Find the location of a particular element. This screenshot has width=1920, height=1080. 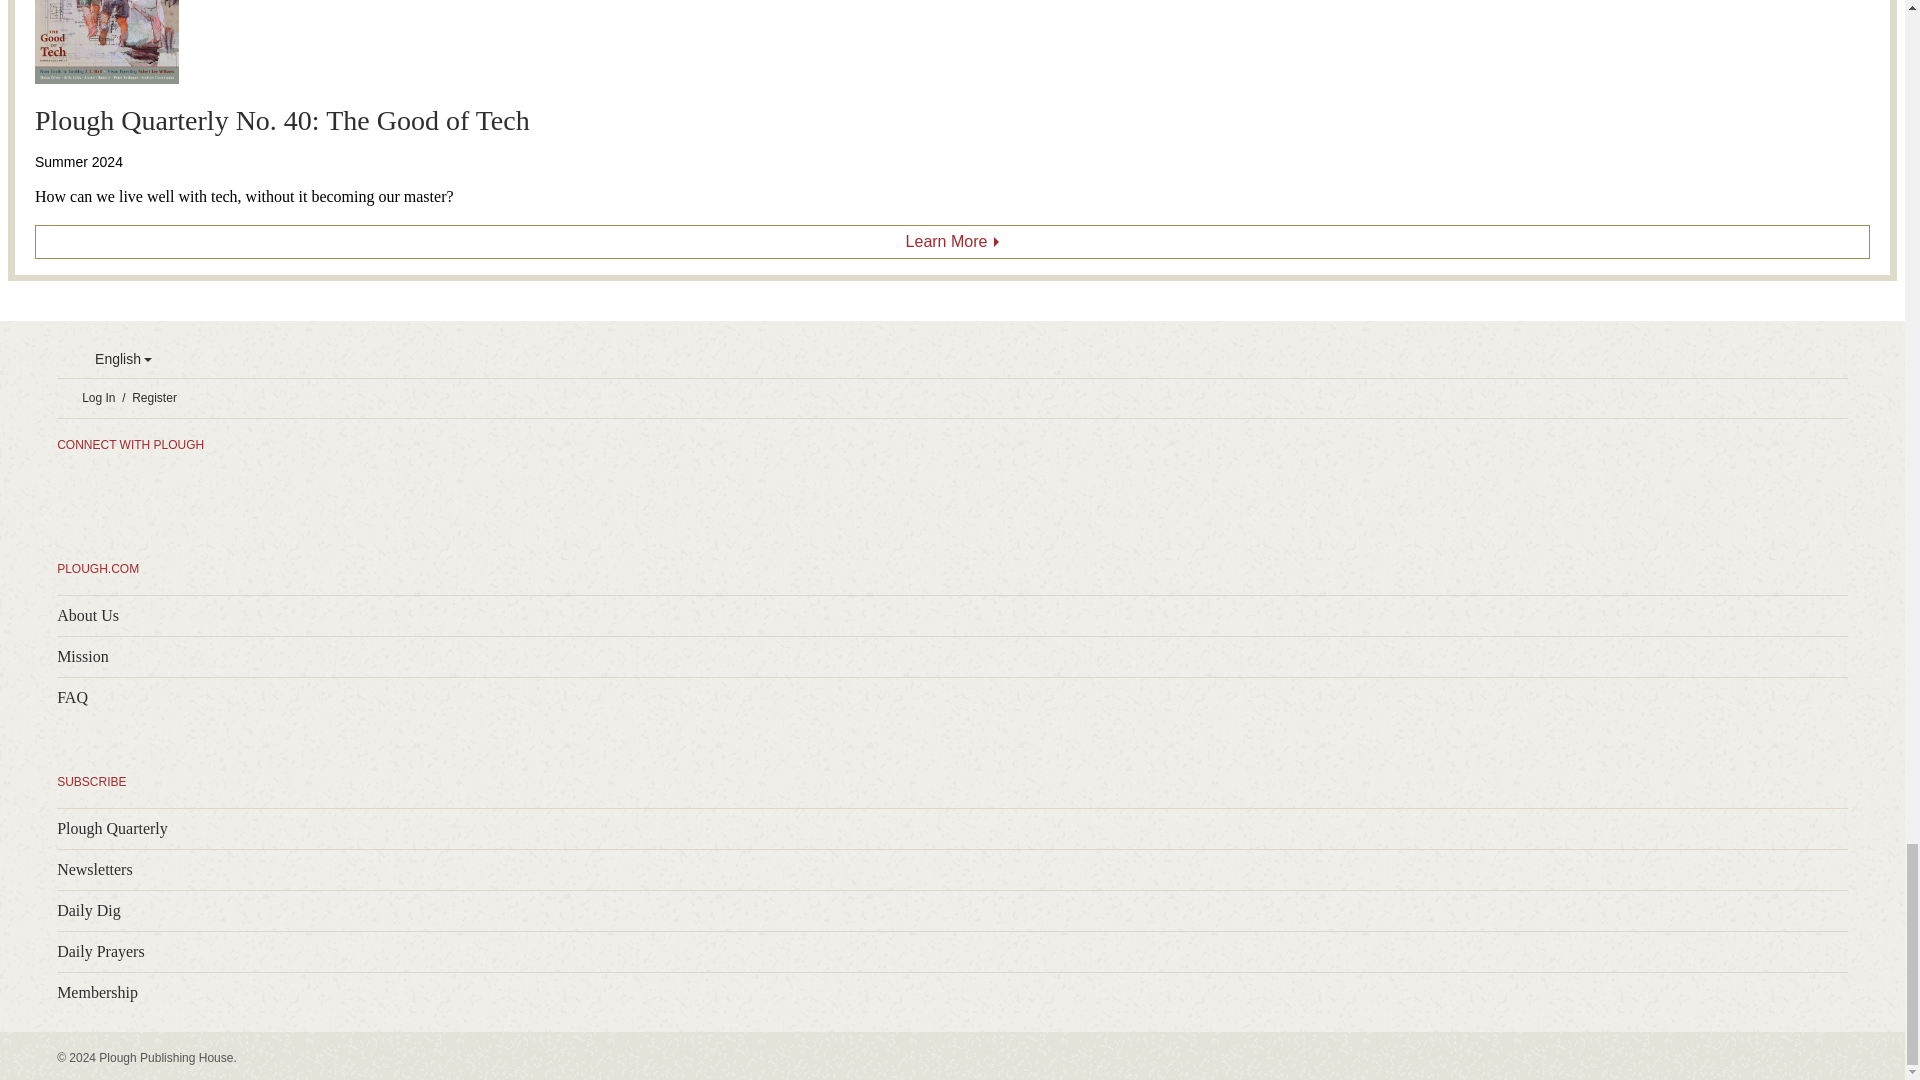

Follow Plough RSS Feed is located at coordinates (74, 486).